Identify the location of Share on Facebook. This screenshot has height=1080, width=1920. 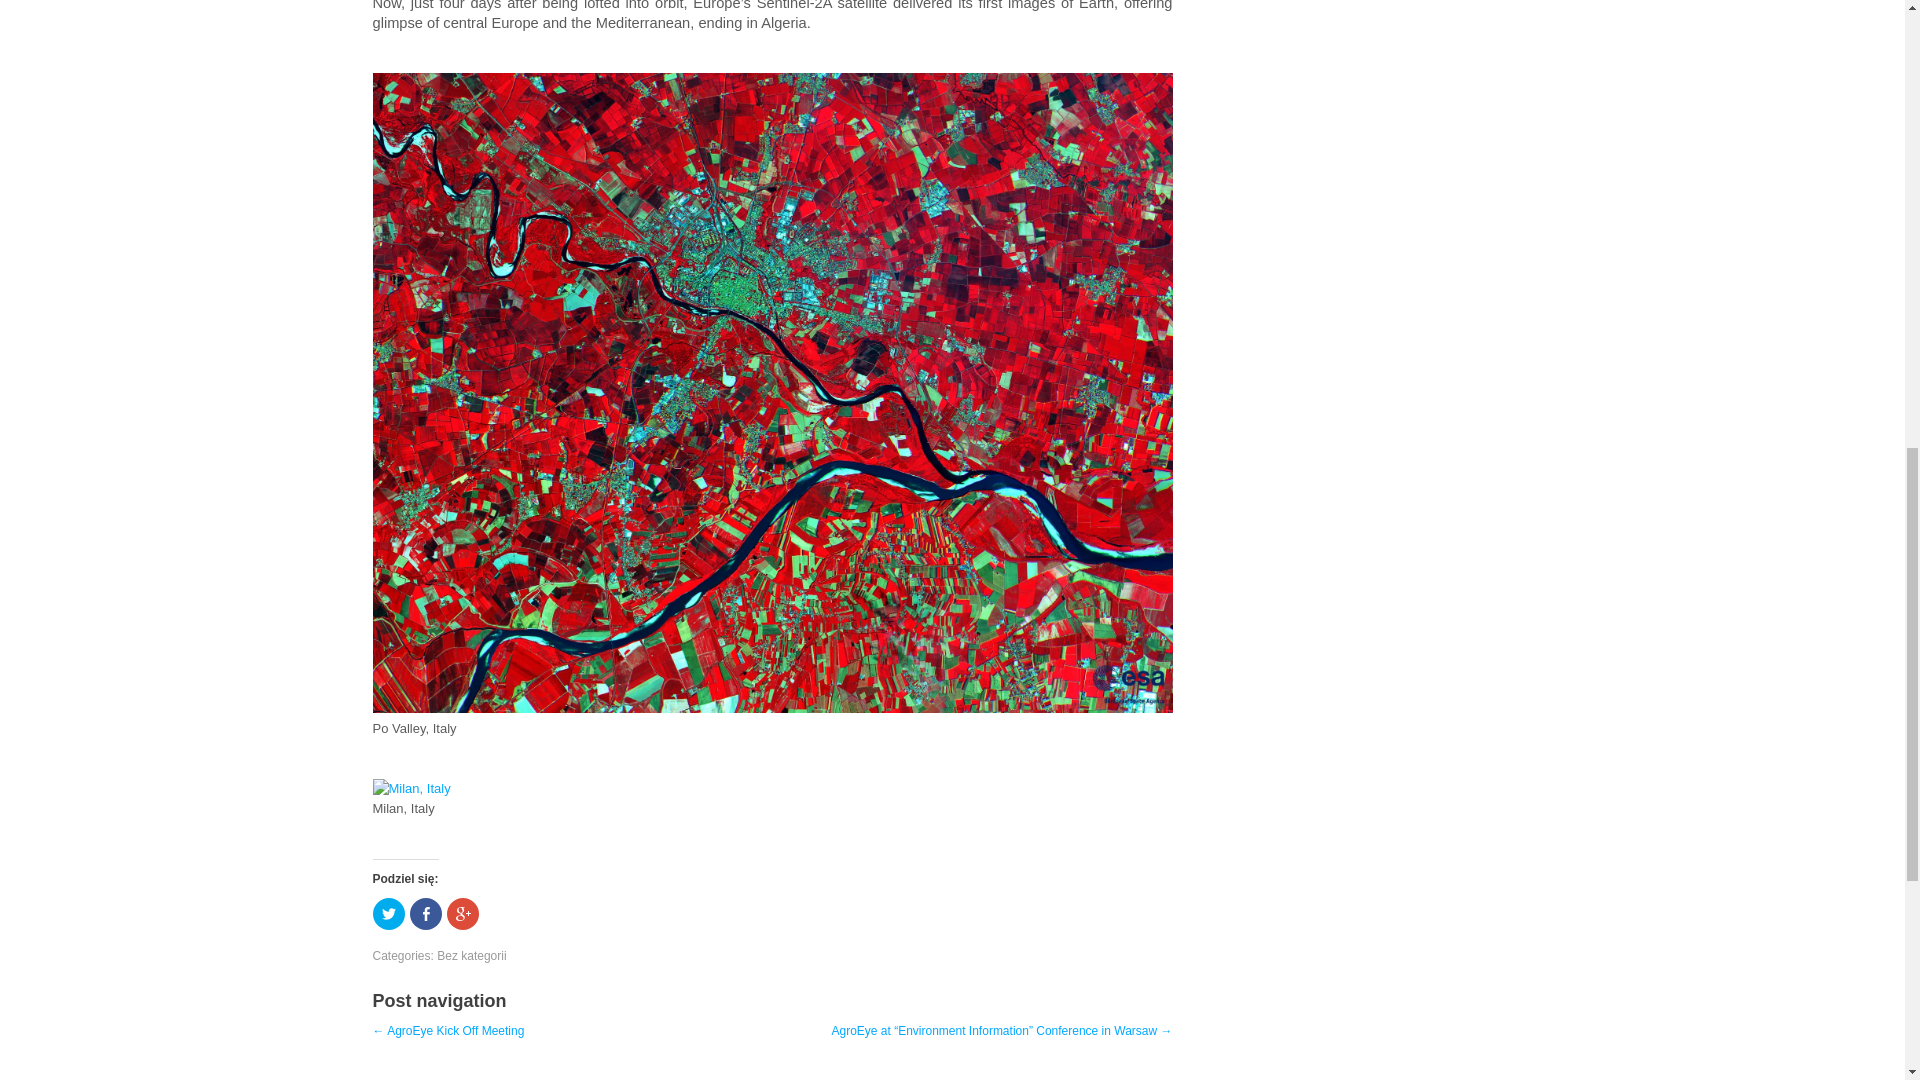
(426, 913).